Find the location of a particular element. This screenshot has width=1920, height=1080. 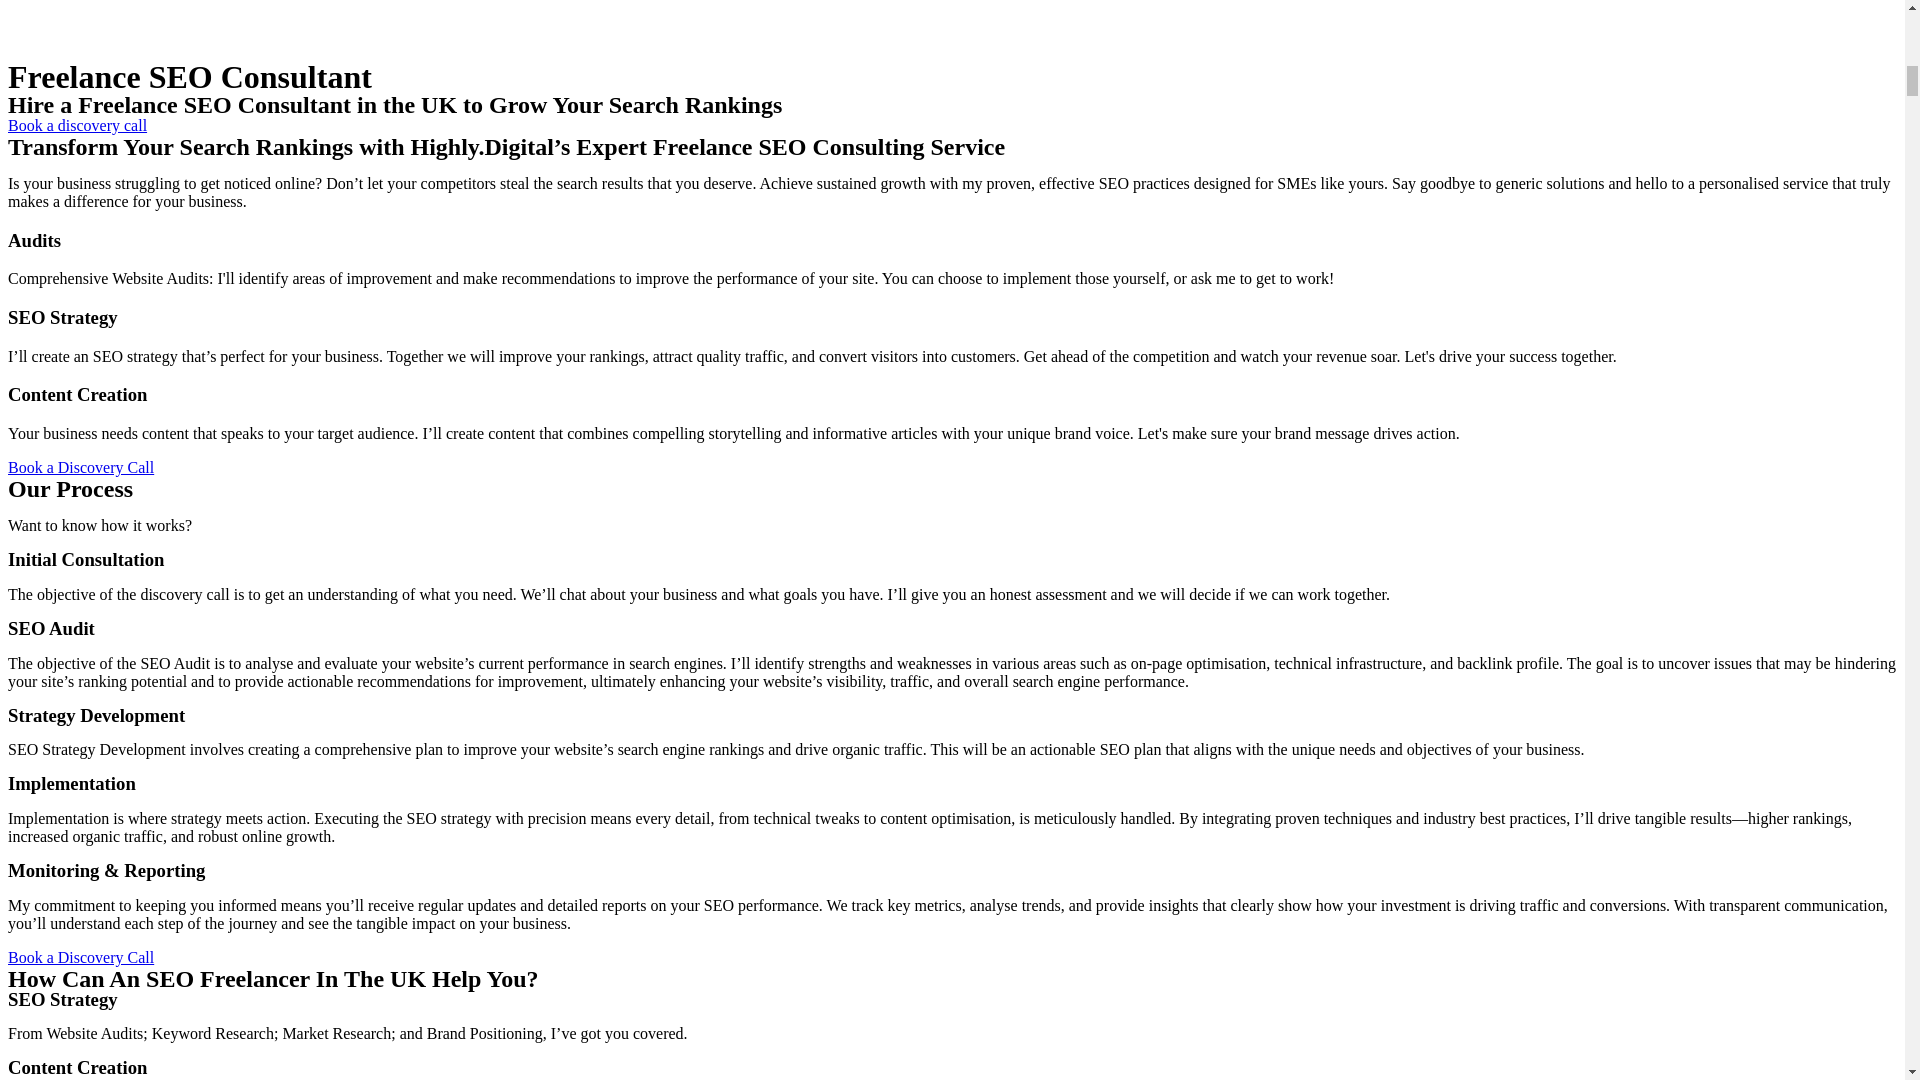

Book a Discovery Call is located at coordinates (80, 468).